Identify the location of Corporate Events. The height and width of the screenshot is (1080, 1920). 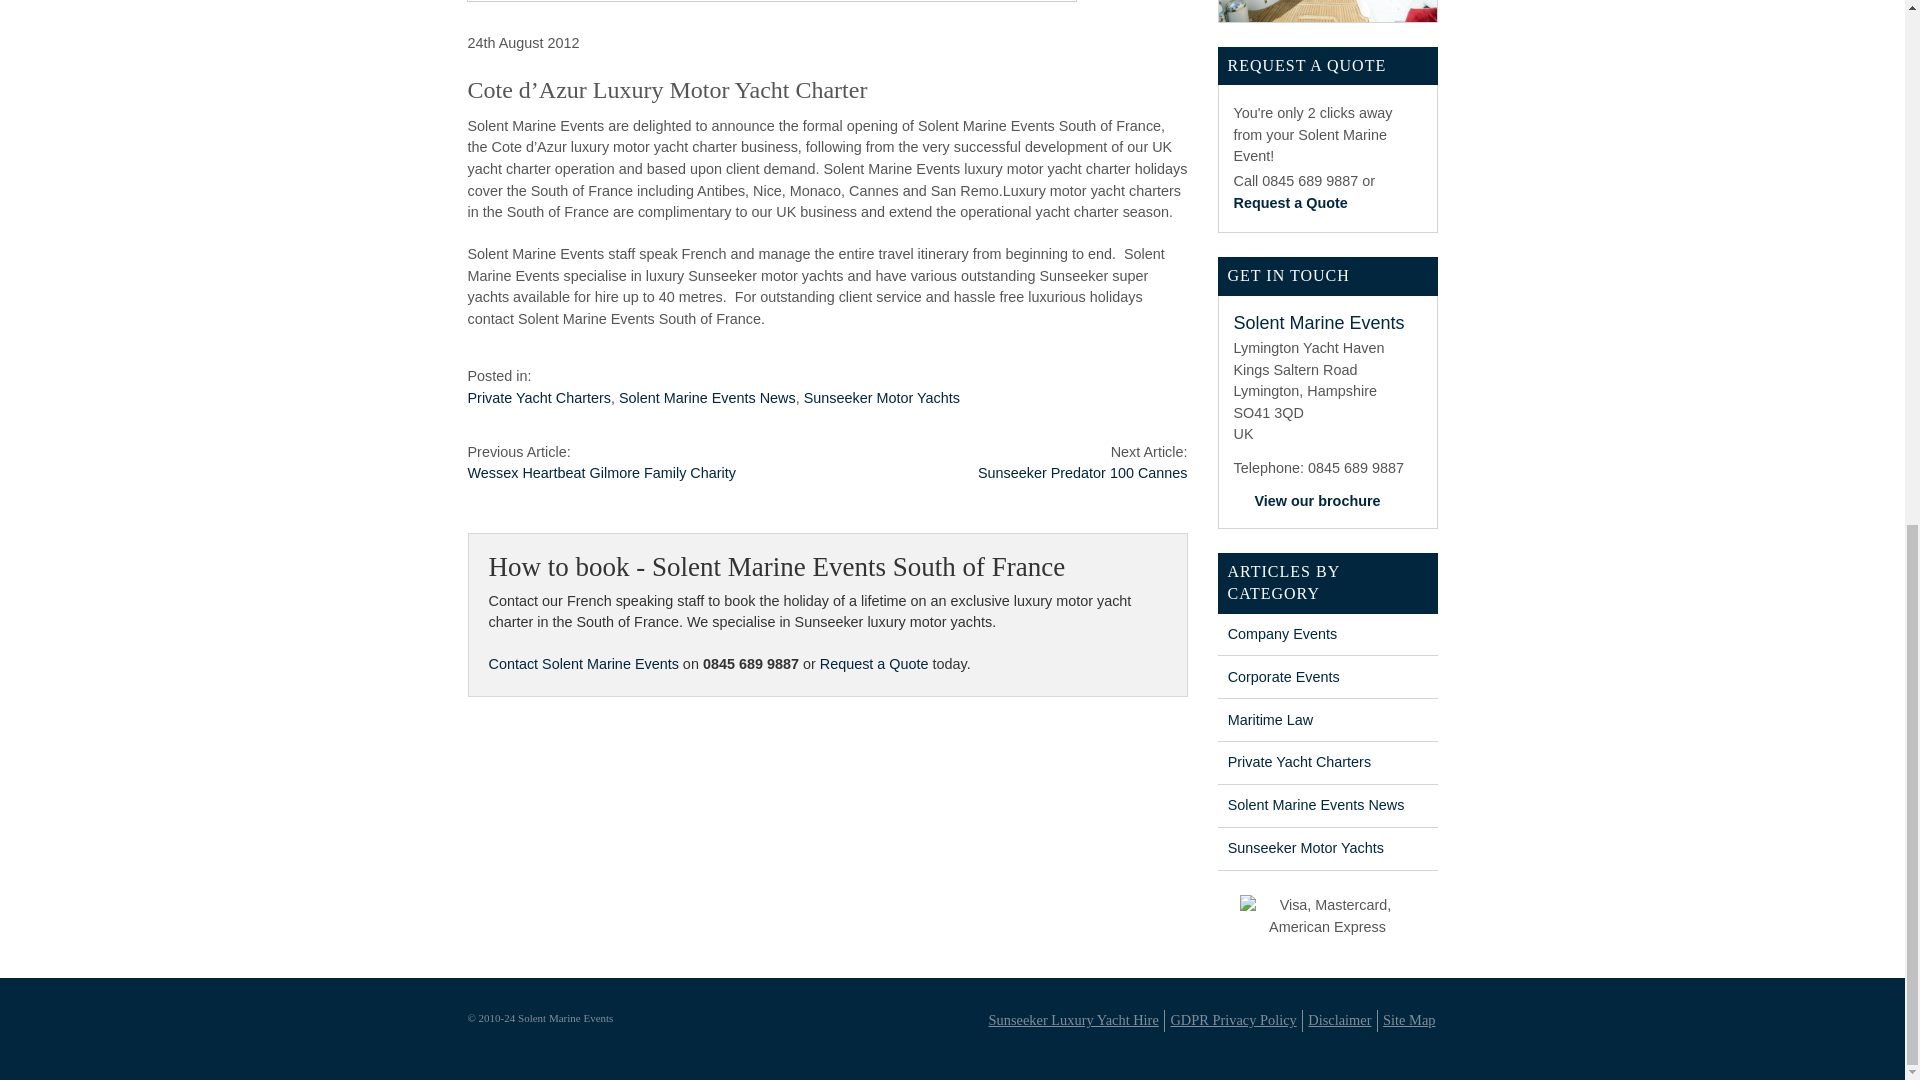
(1284, 676).